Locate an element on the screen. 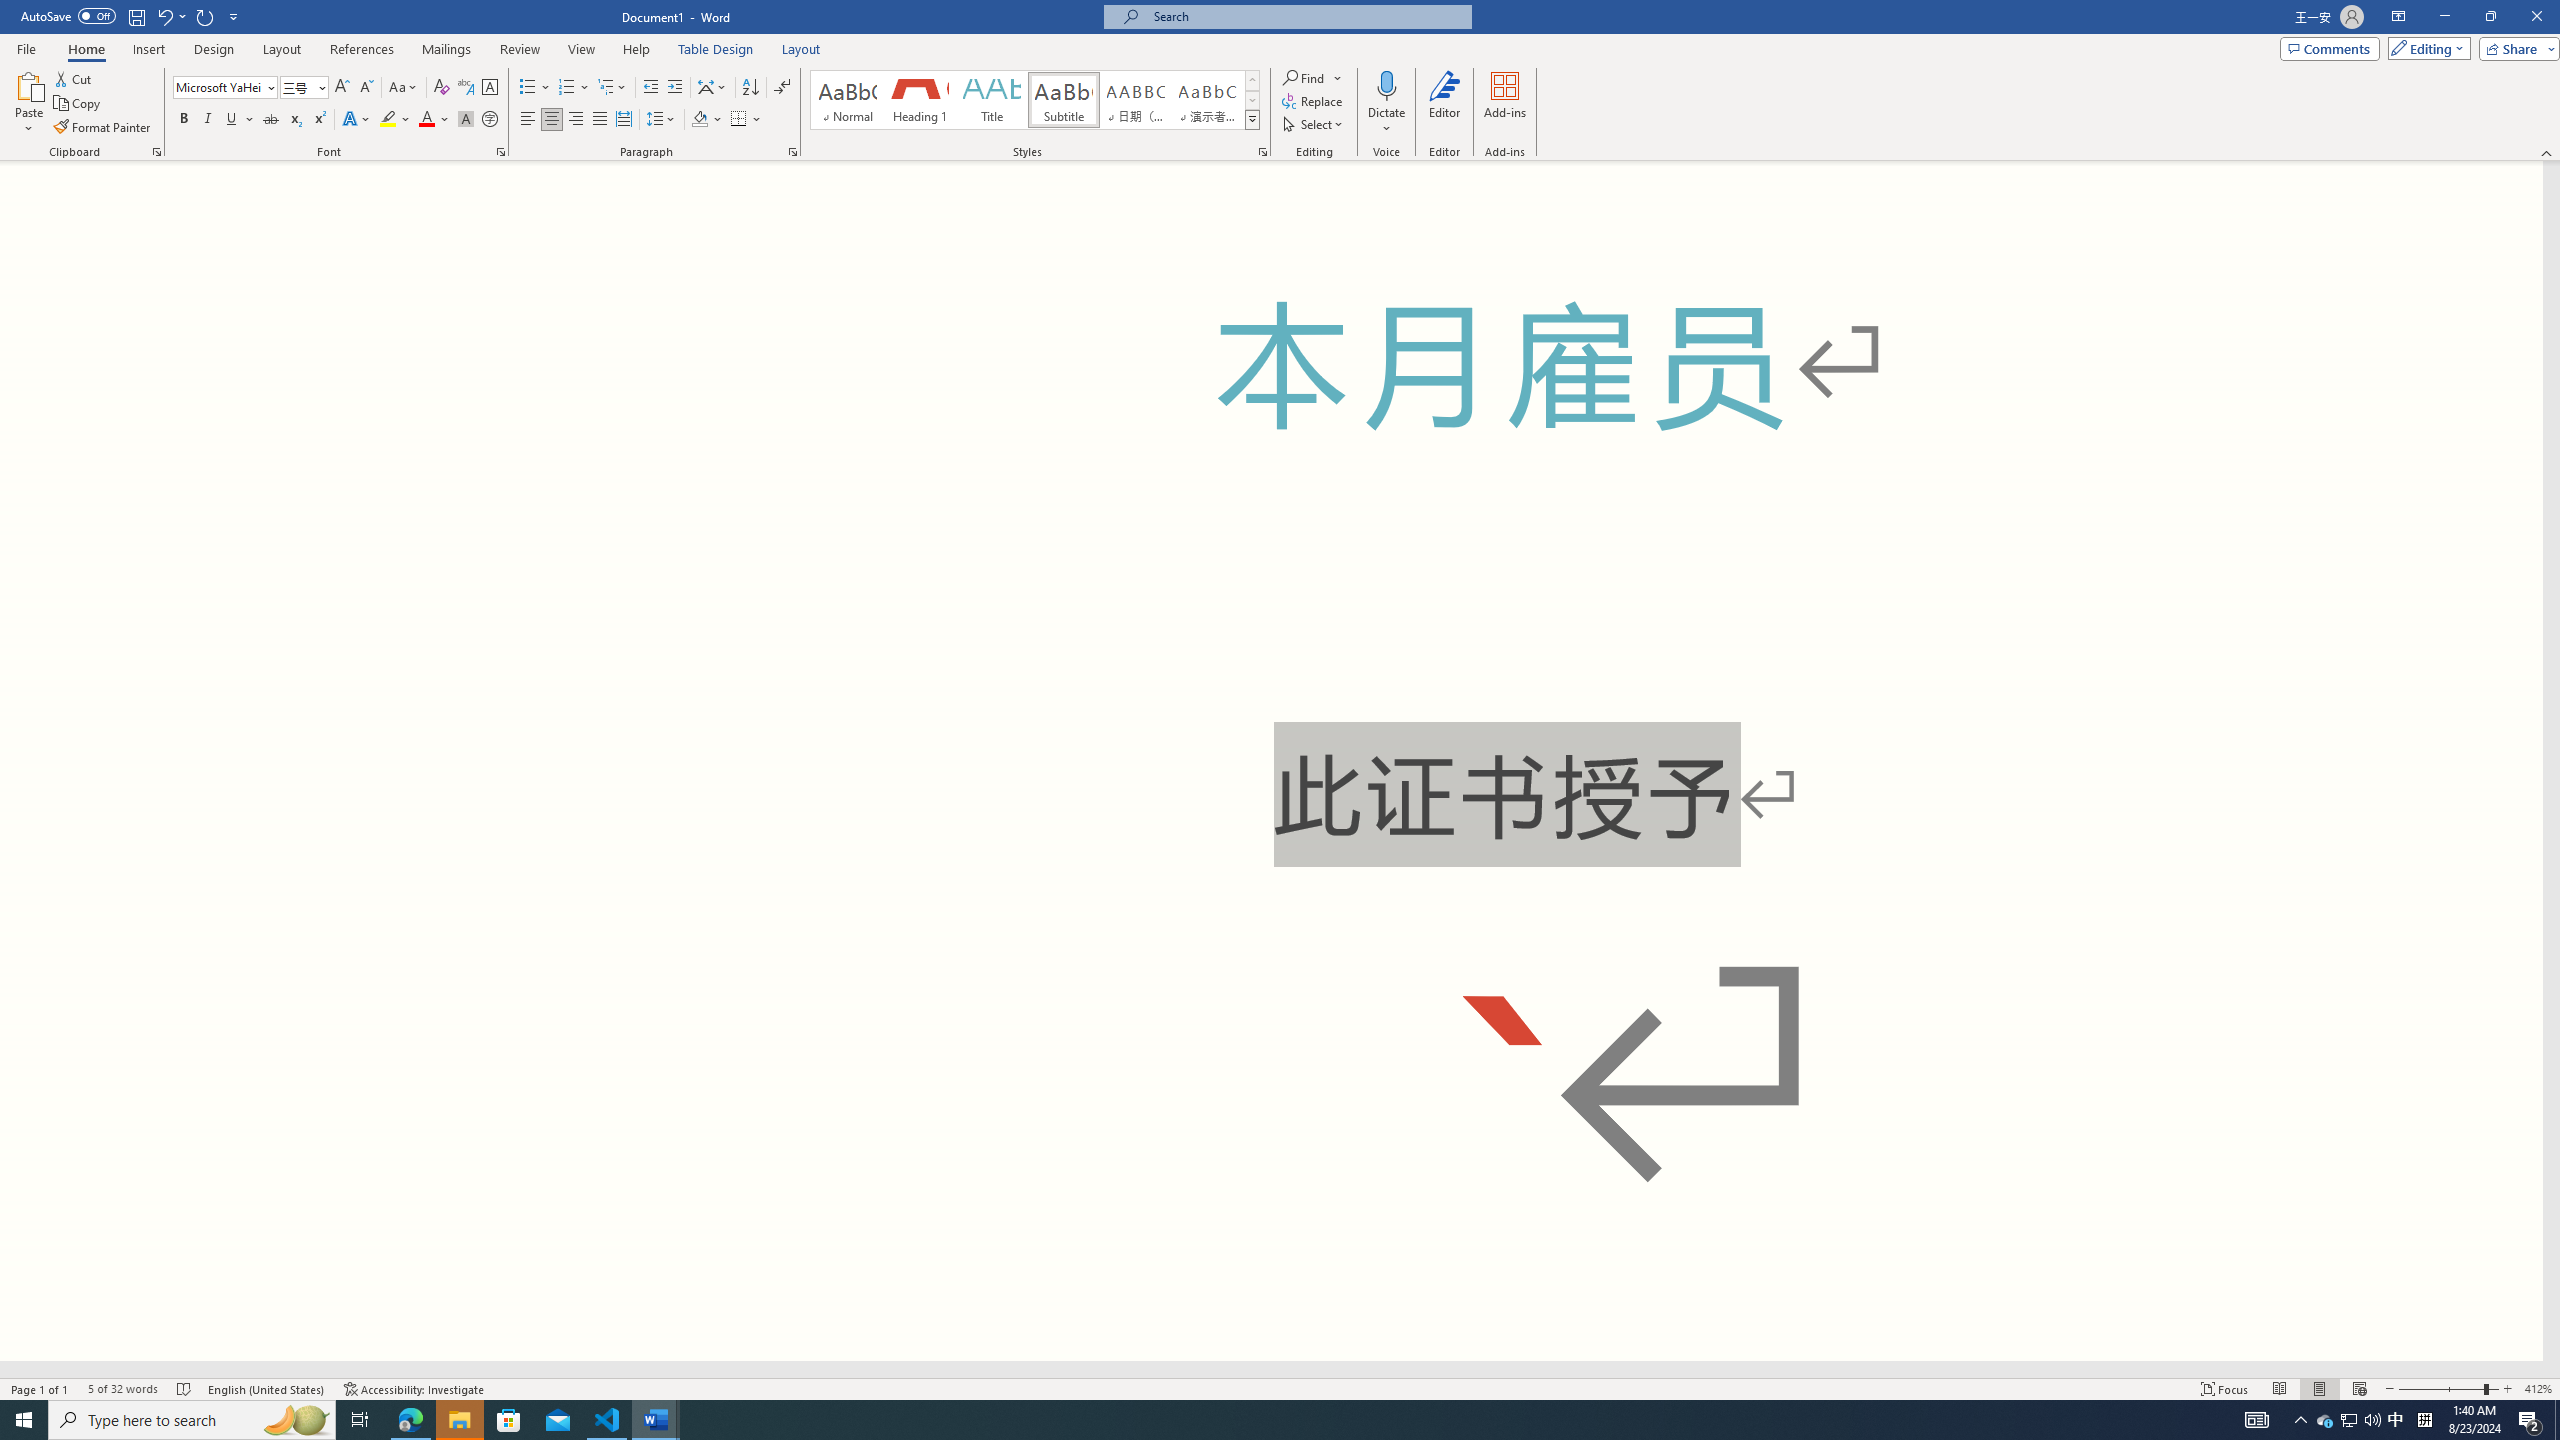 This screenshot has width=2560, height=1440. Grow Font is located at coordinates (342, 88).